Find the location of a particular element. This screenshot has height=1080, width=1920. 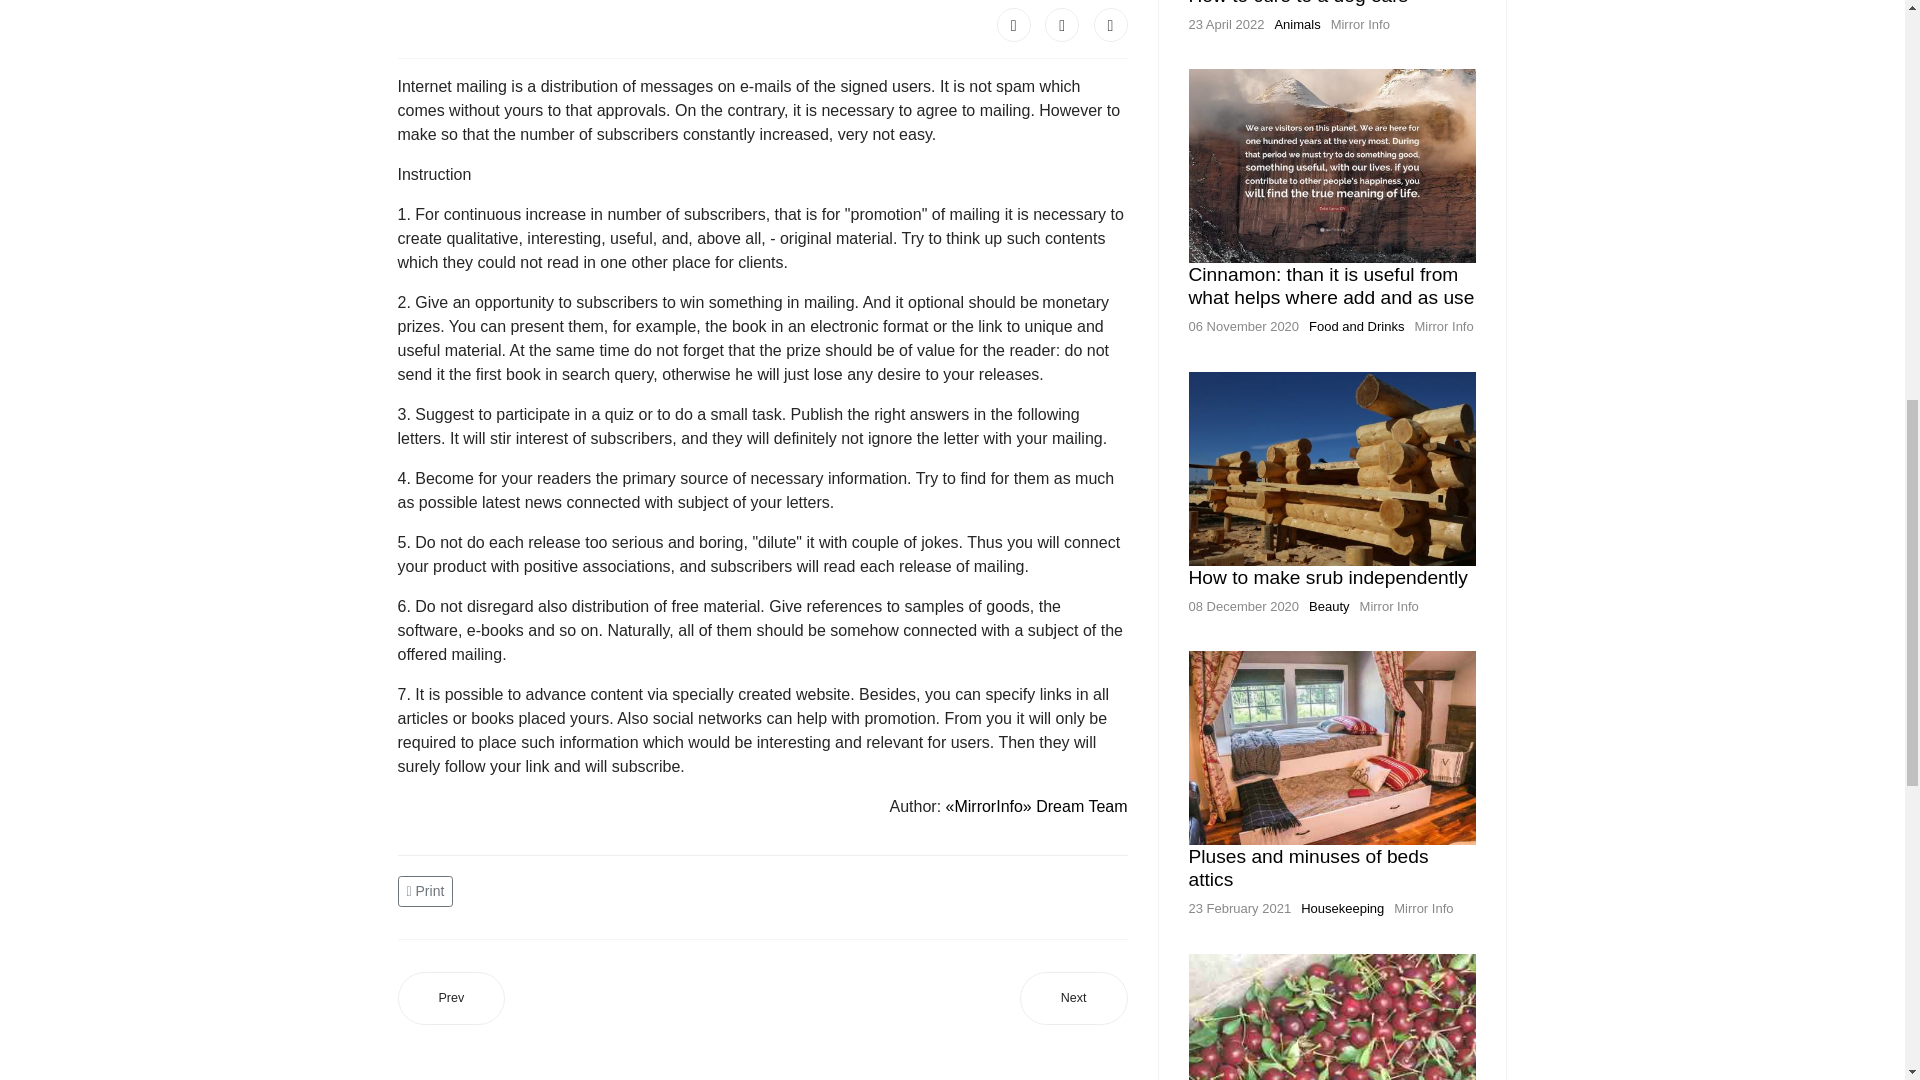

Facebook is located at coordinates (1014, 24).